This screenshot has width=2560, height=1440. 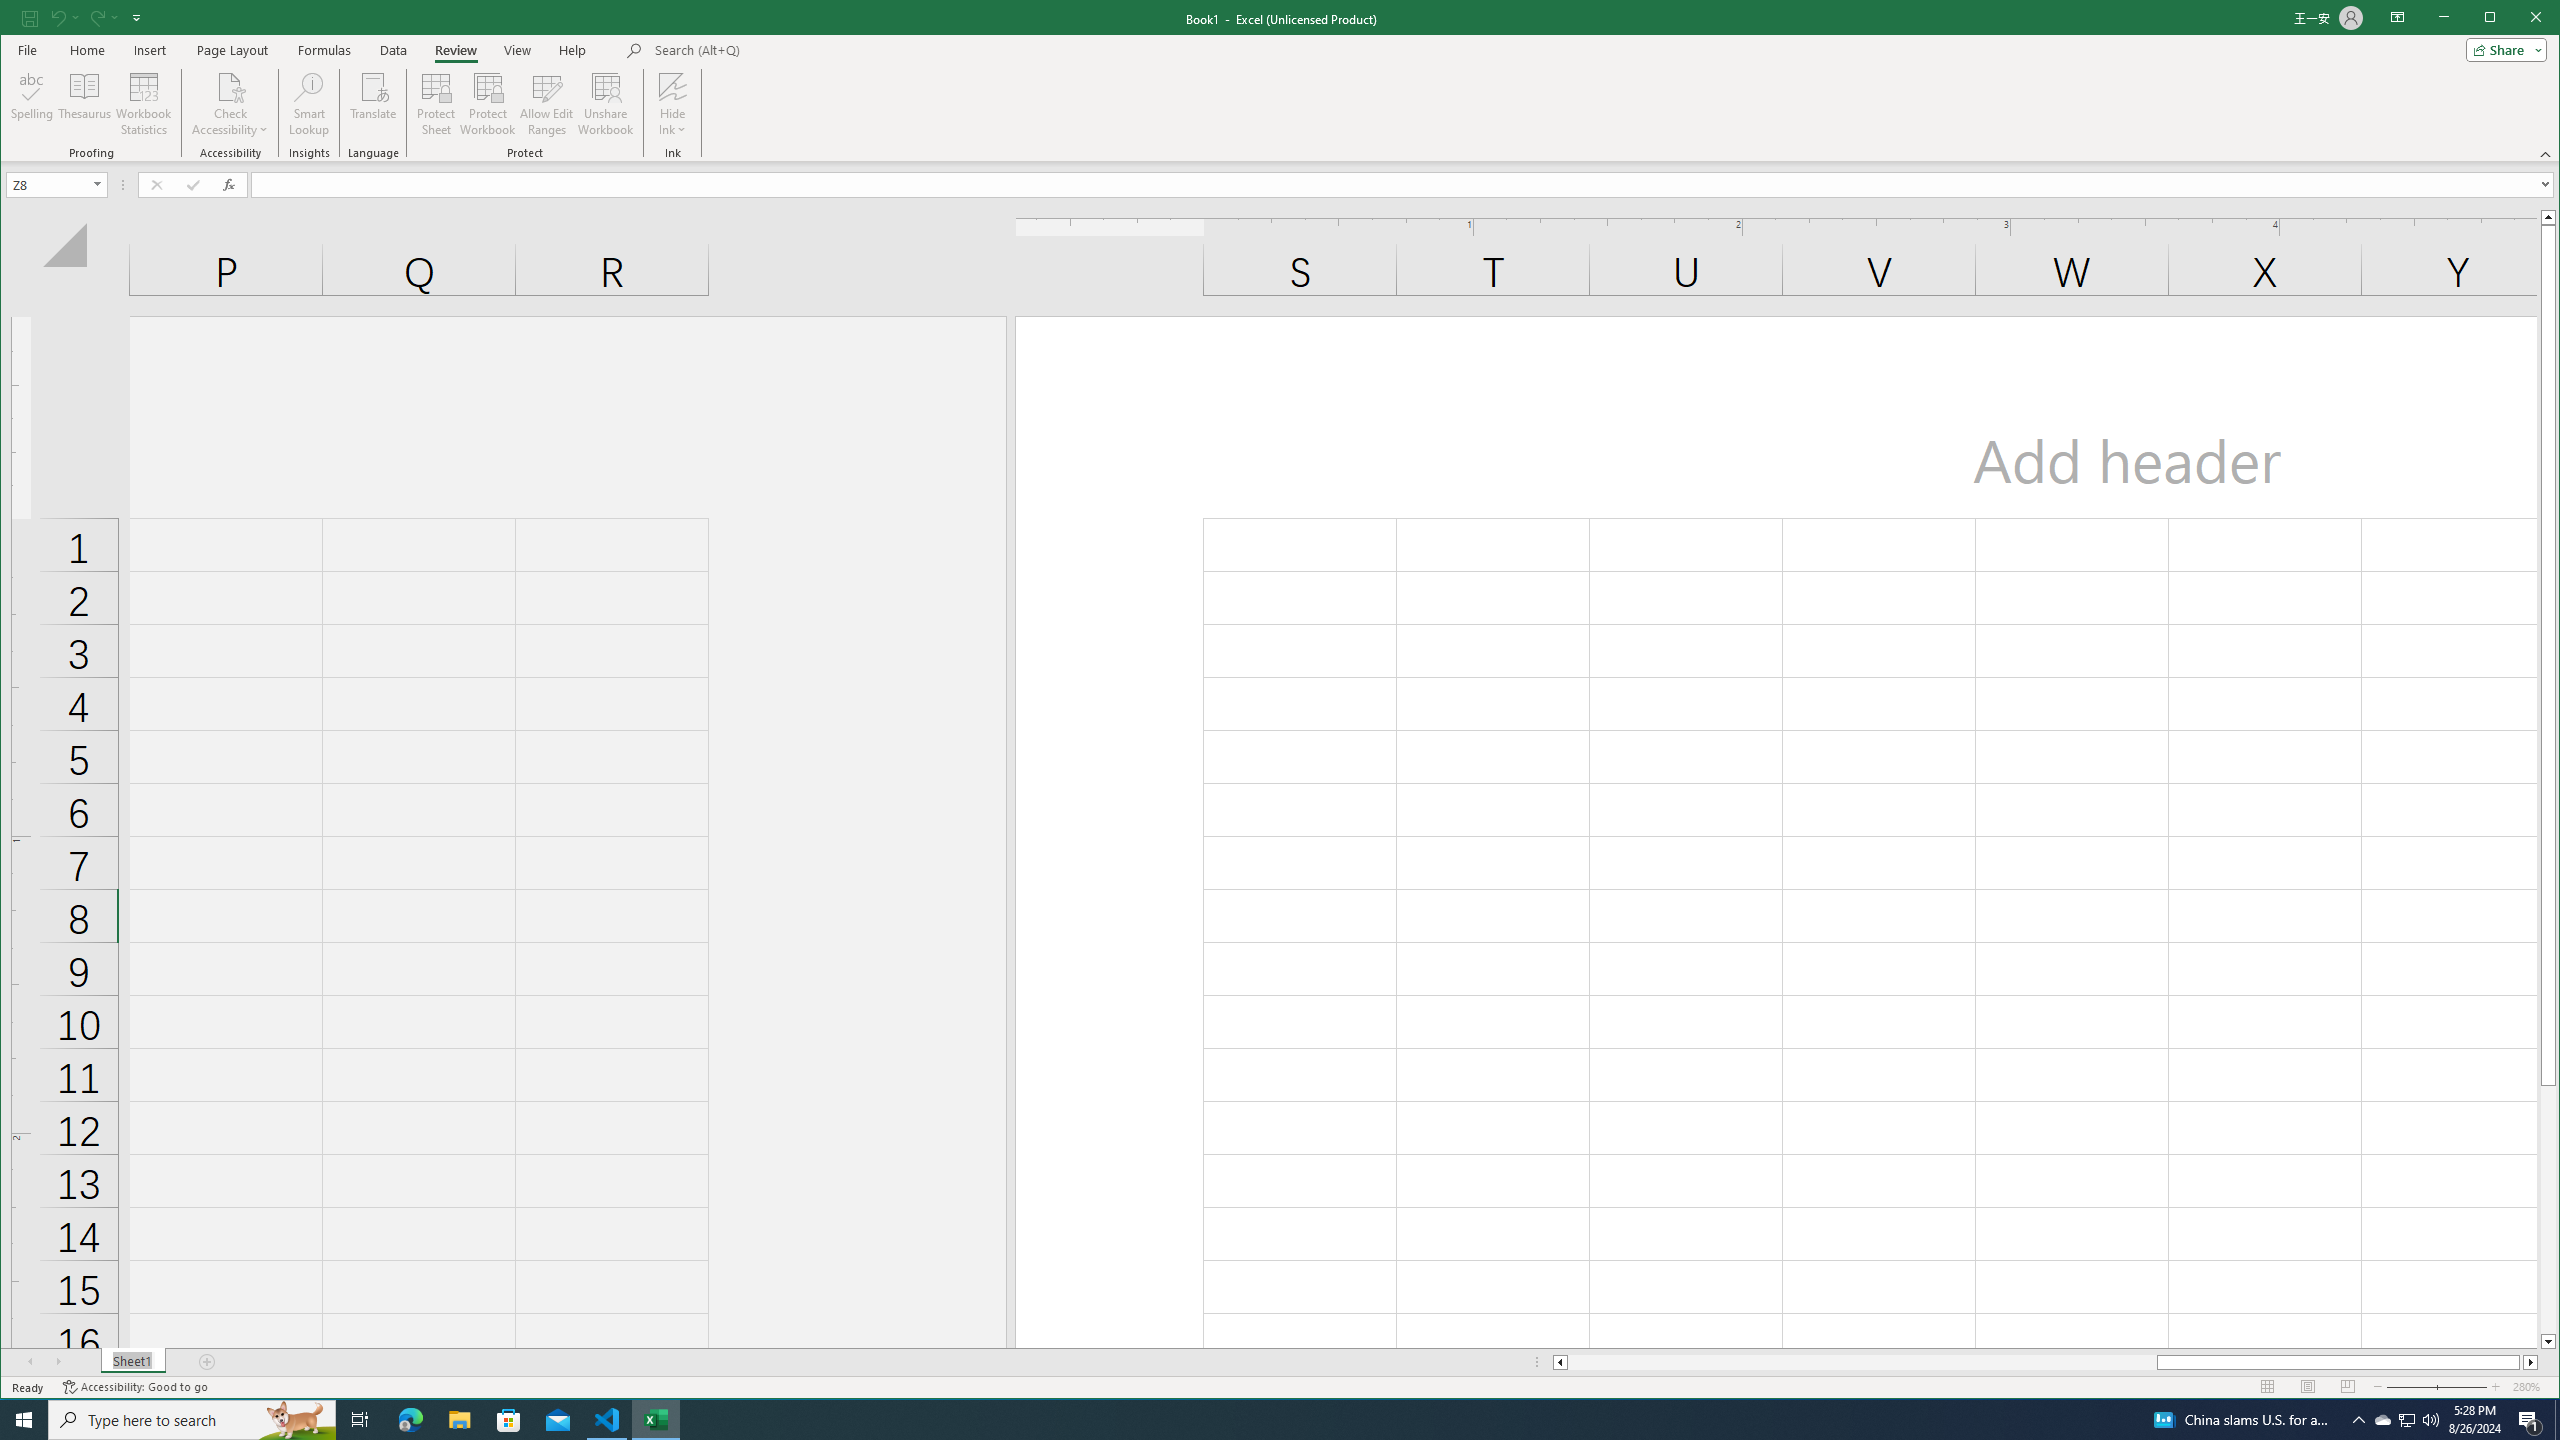 I want to click on Page Break Preview, so click(x=2348, y=1387).